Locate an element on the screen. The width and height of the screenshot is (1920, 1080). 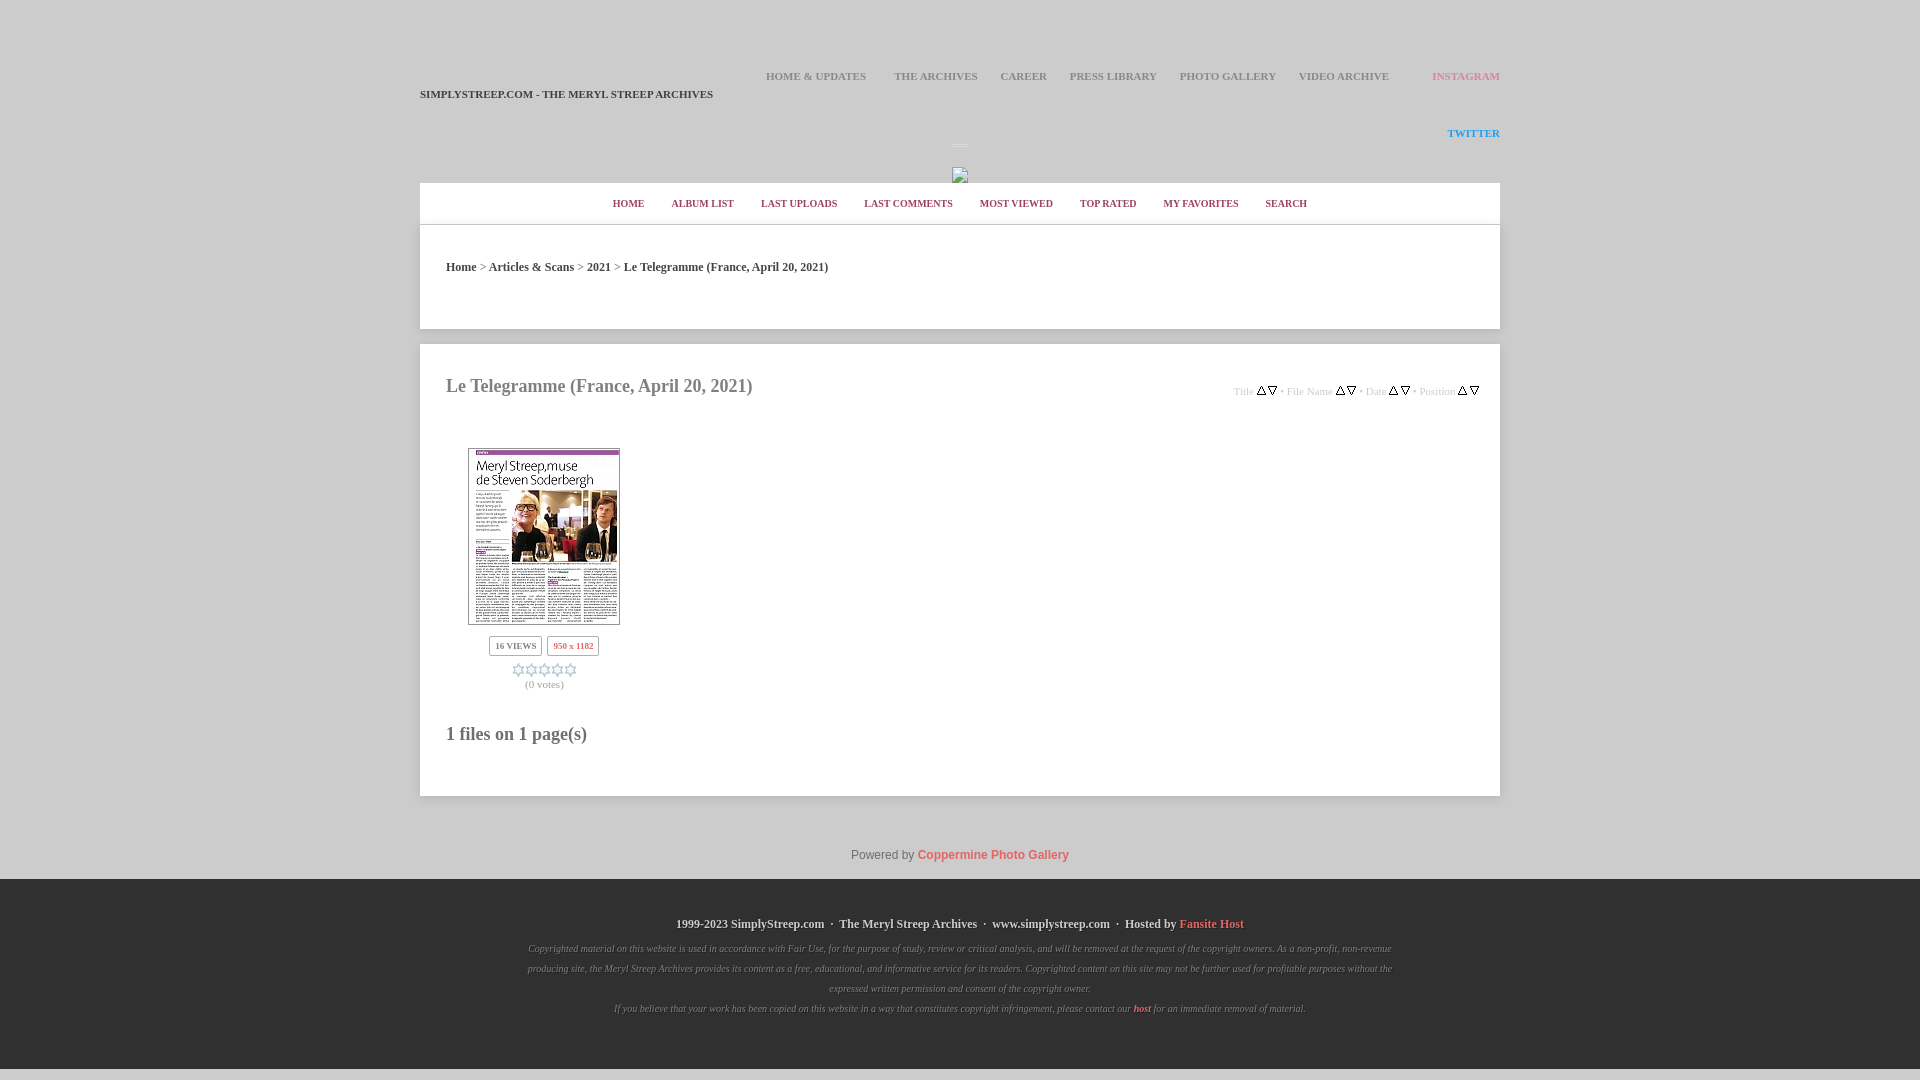
PRESS LIBRARY is located at coordinates (1113, 76).